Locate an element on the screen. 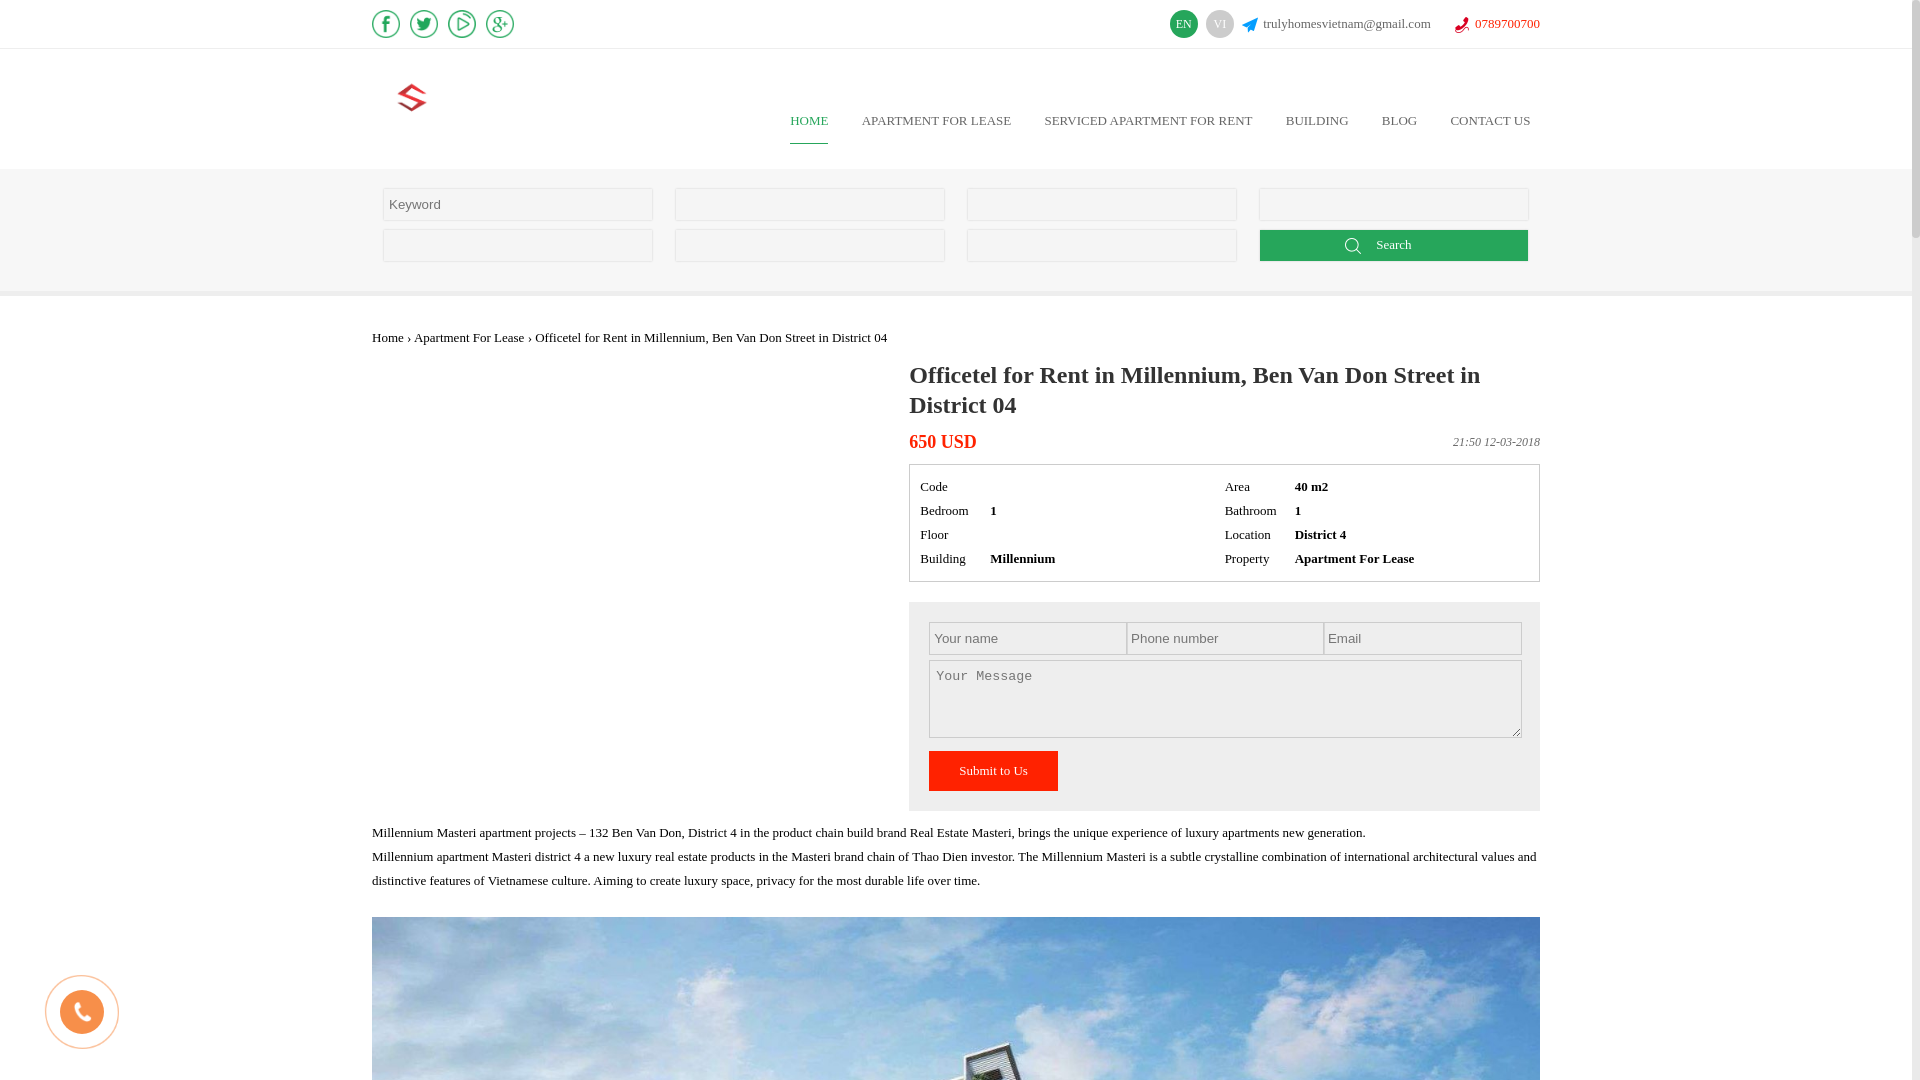  CONTACT US is located at coordinates (1490, 120).